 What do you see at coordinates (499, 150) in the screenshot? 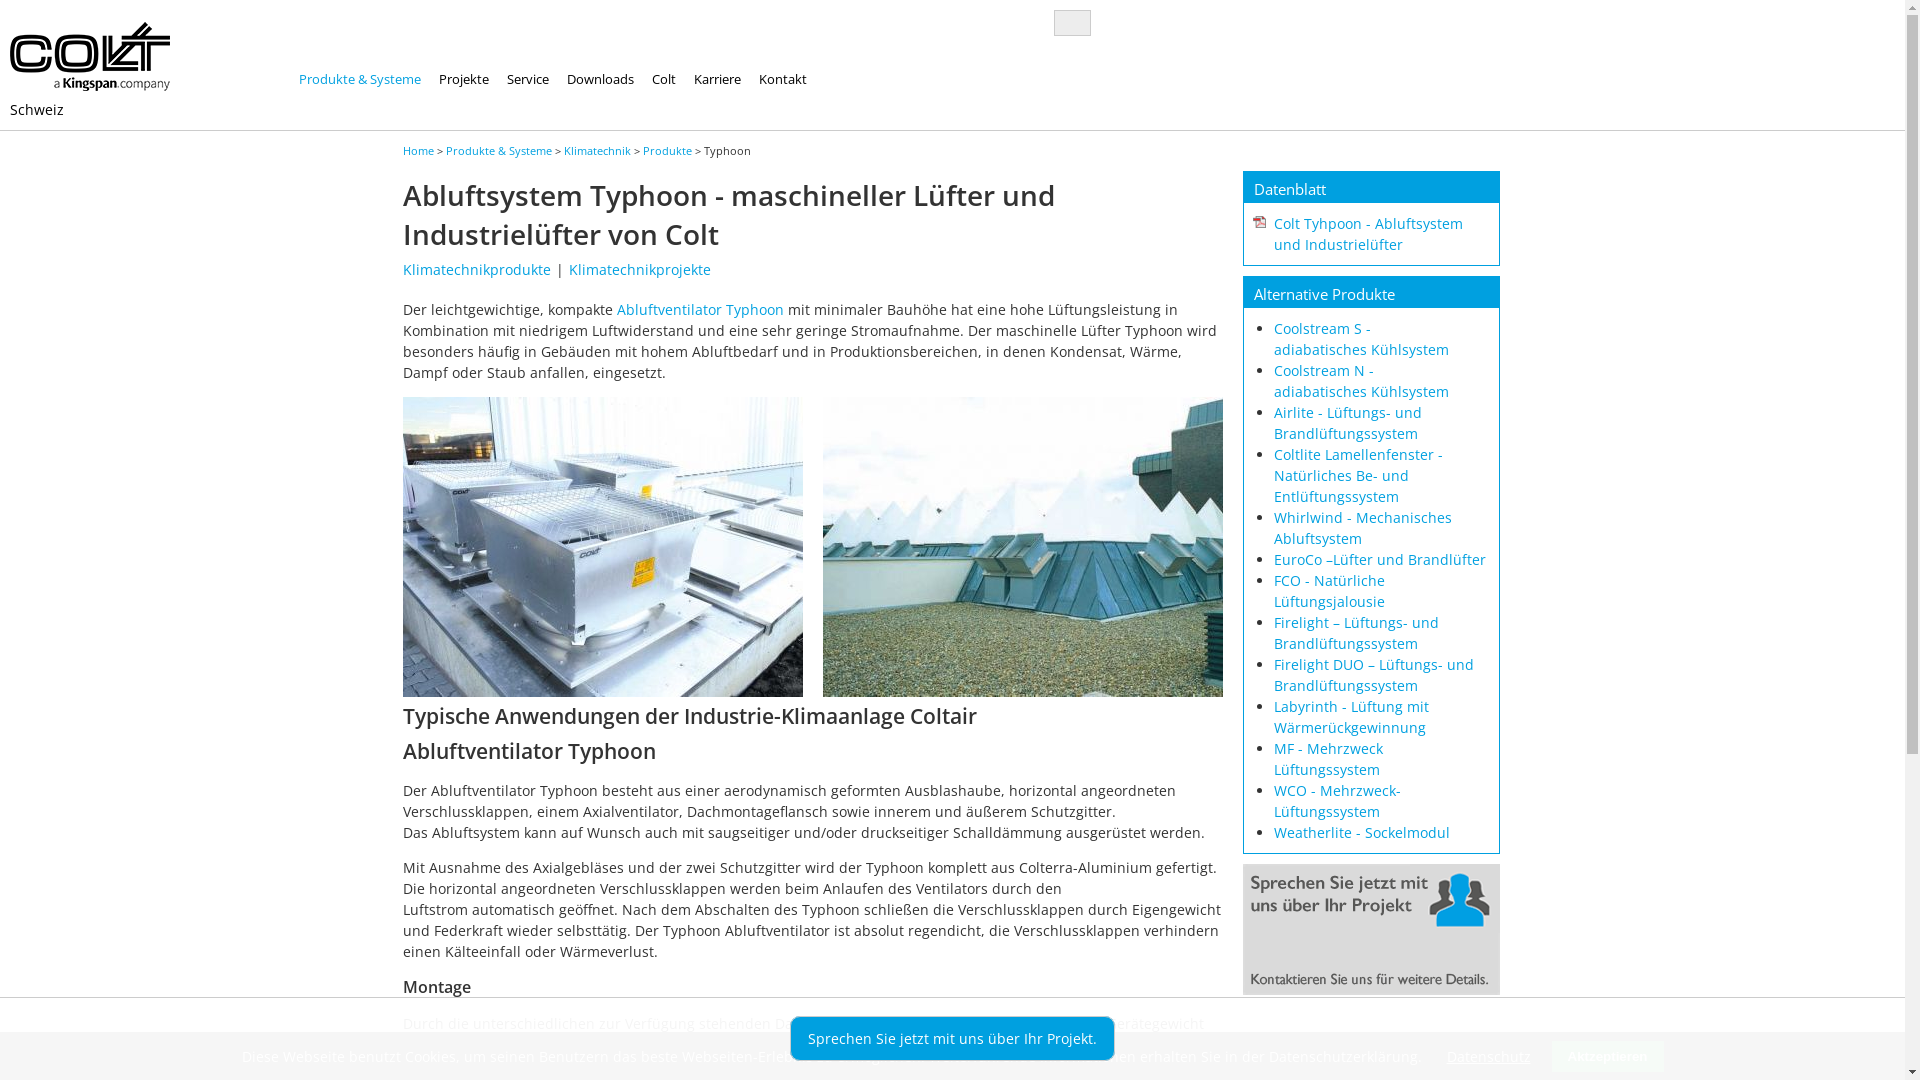
I see `Produkte & Systeme` at bounding box center [499, 150].